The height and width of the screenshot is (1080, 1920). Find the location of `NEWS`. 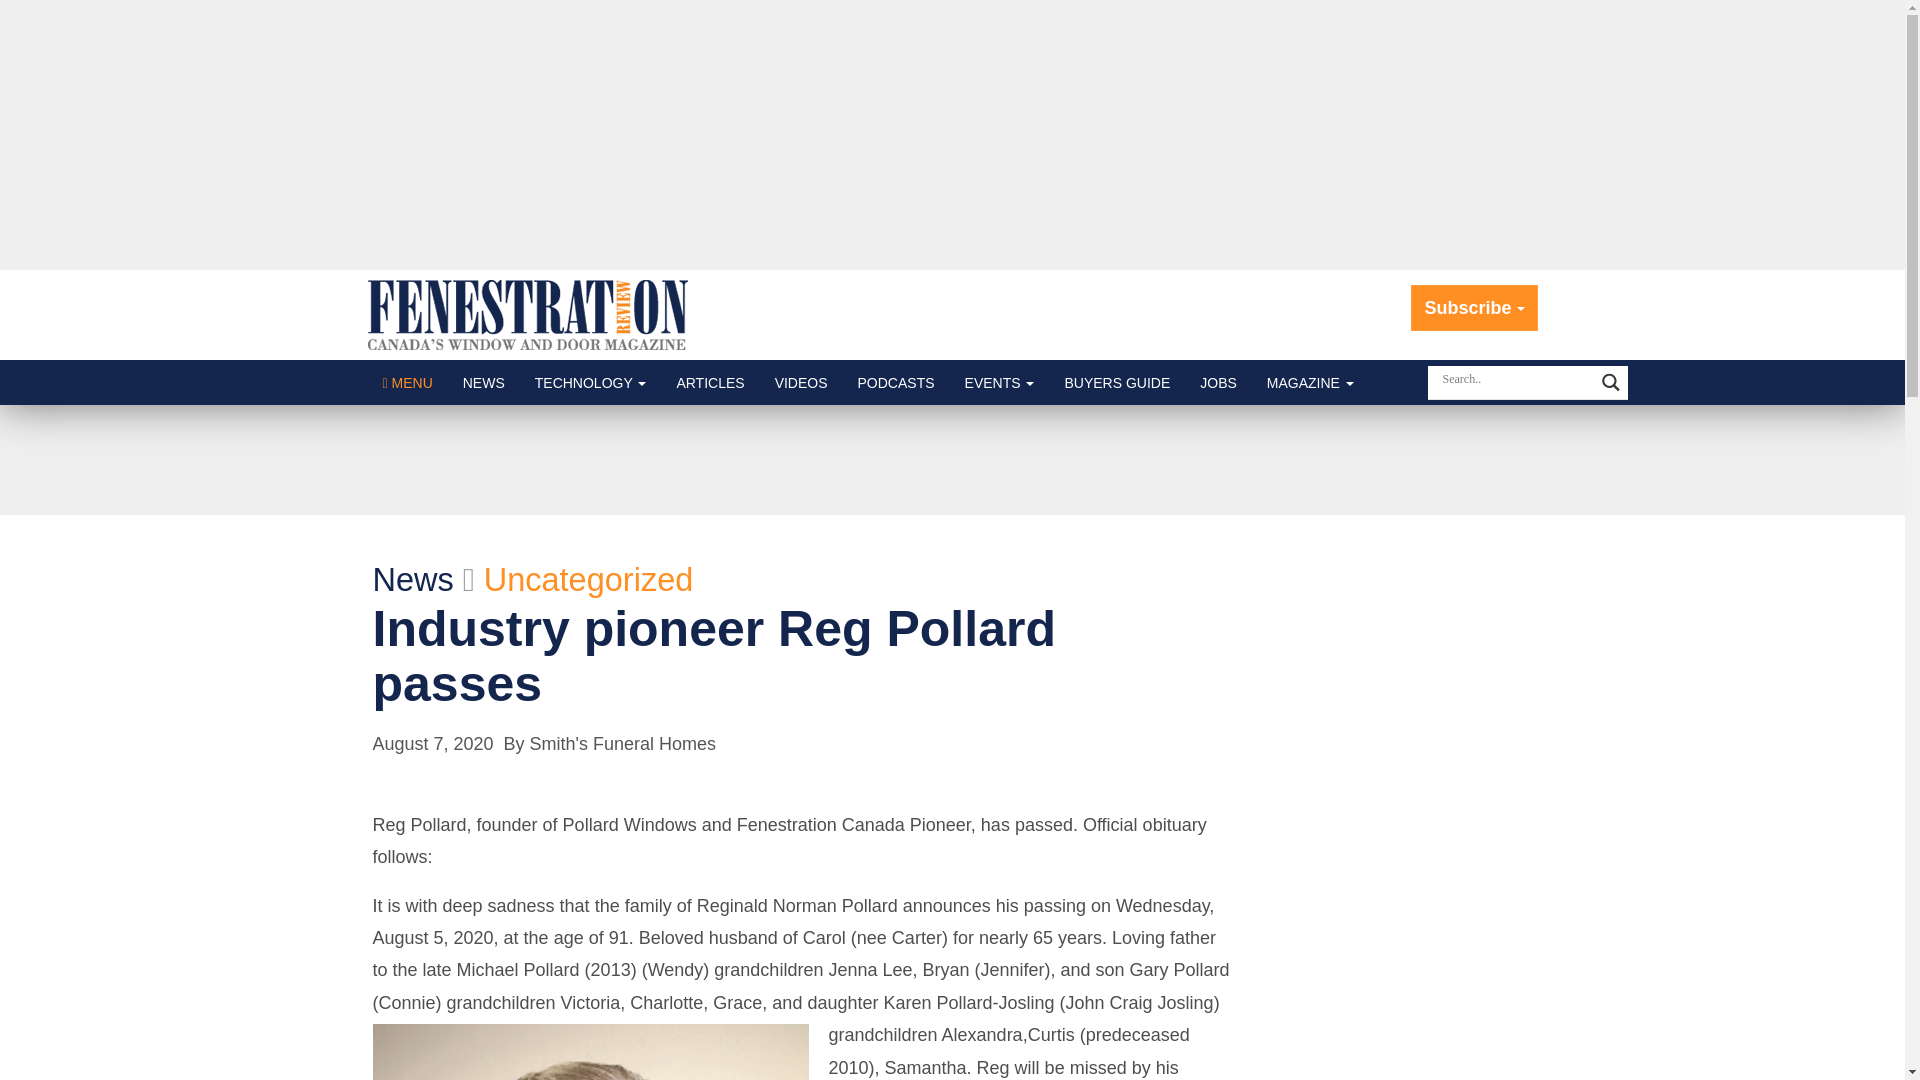

NEWS is located at coordinates (484, 382).